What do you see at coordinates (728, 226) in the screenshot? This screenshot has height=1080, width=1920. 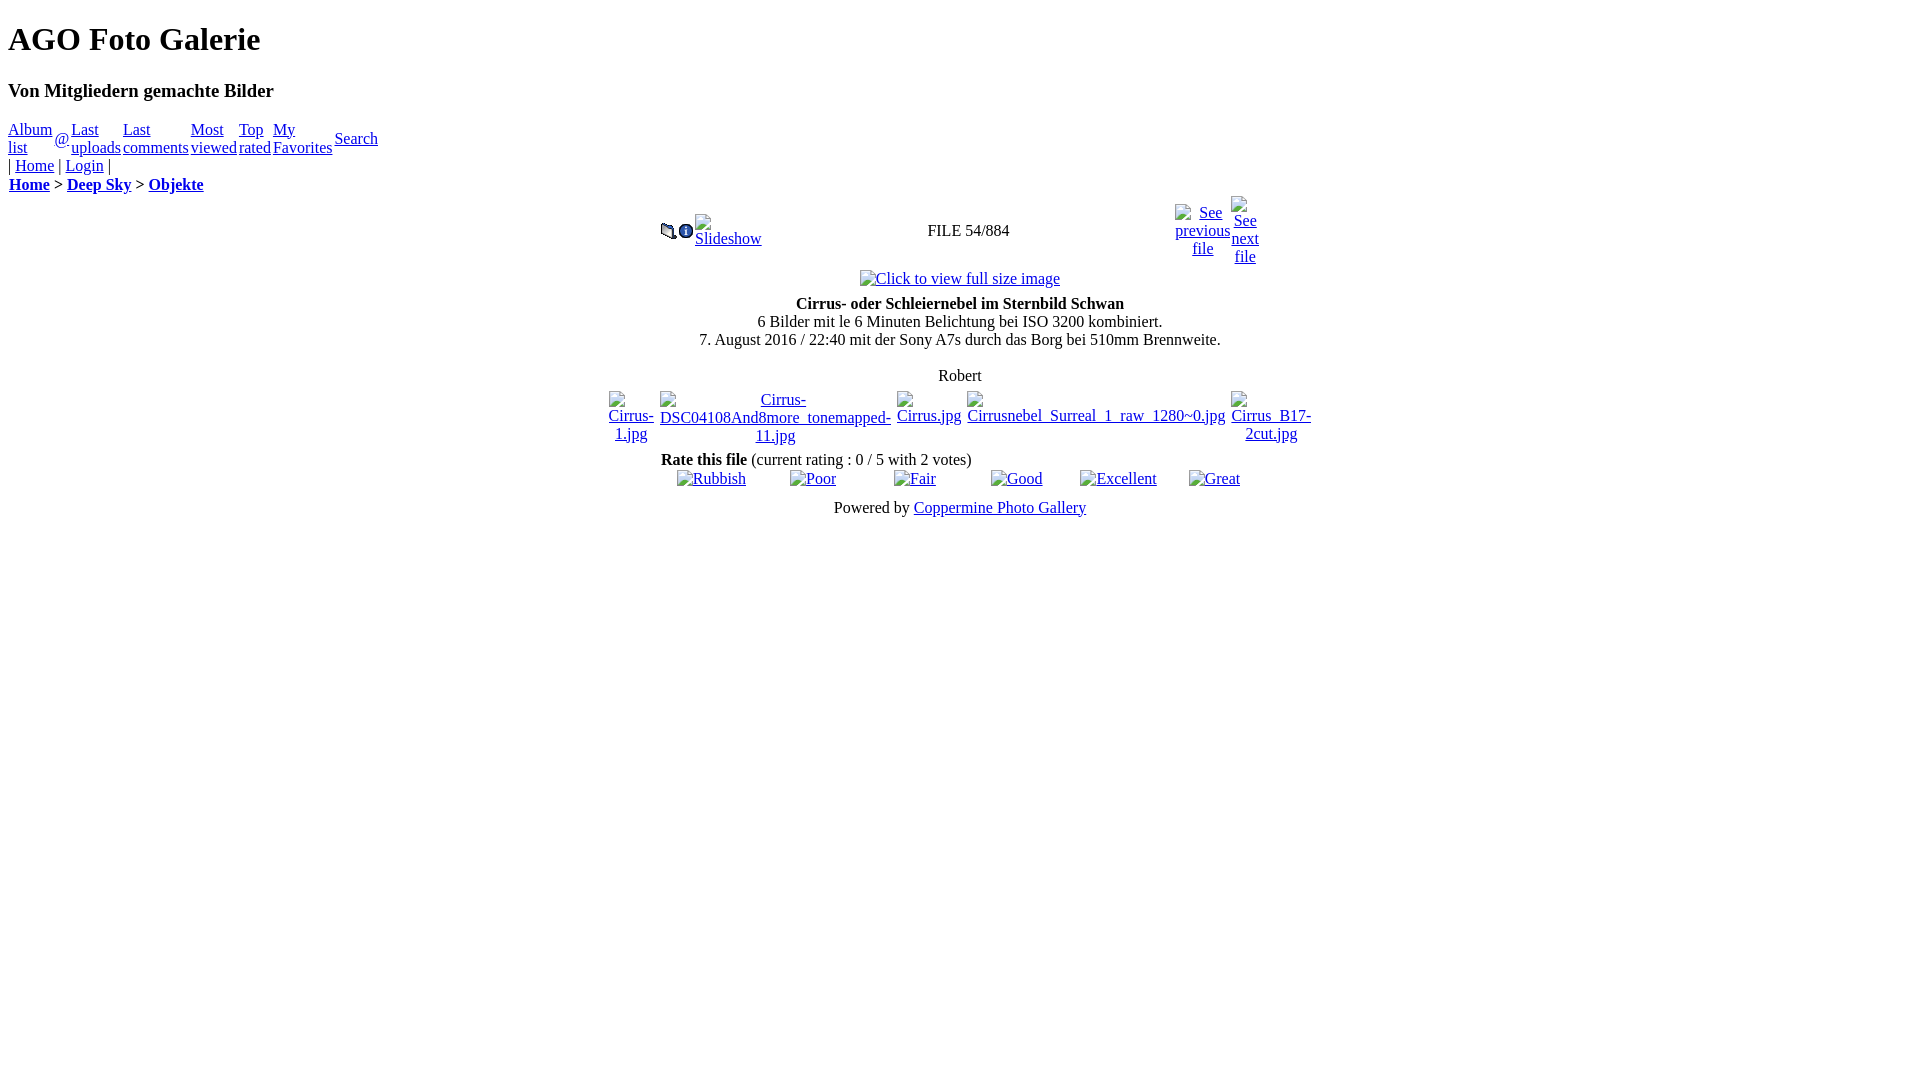 I see `Slideshow` at bounding box center [728, 226].